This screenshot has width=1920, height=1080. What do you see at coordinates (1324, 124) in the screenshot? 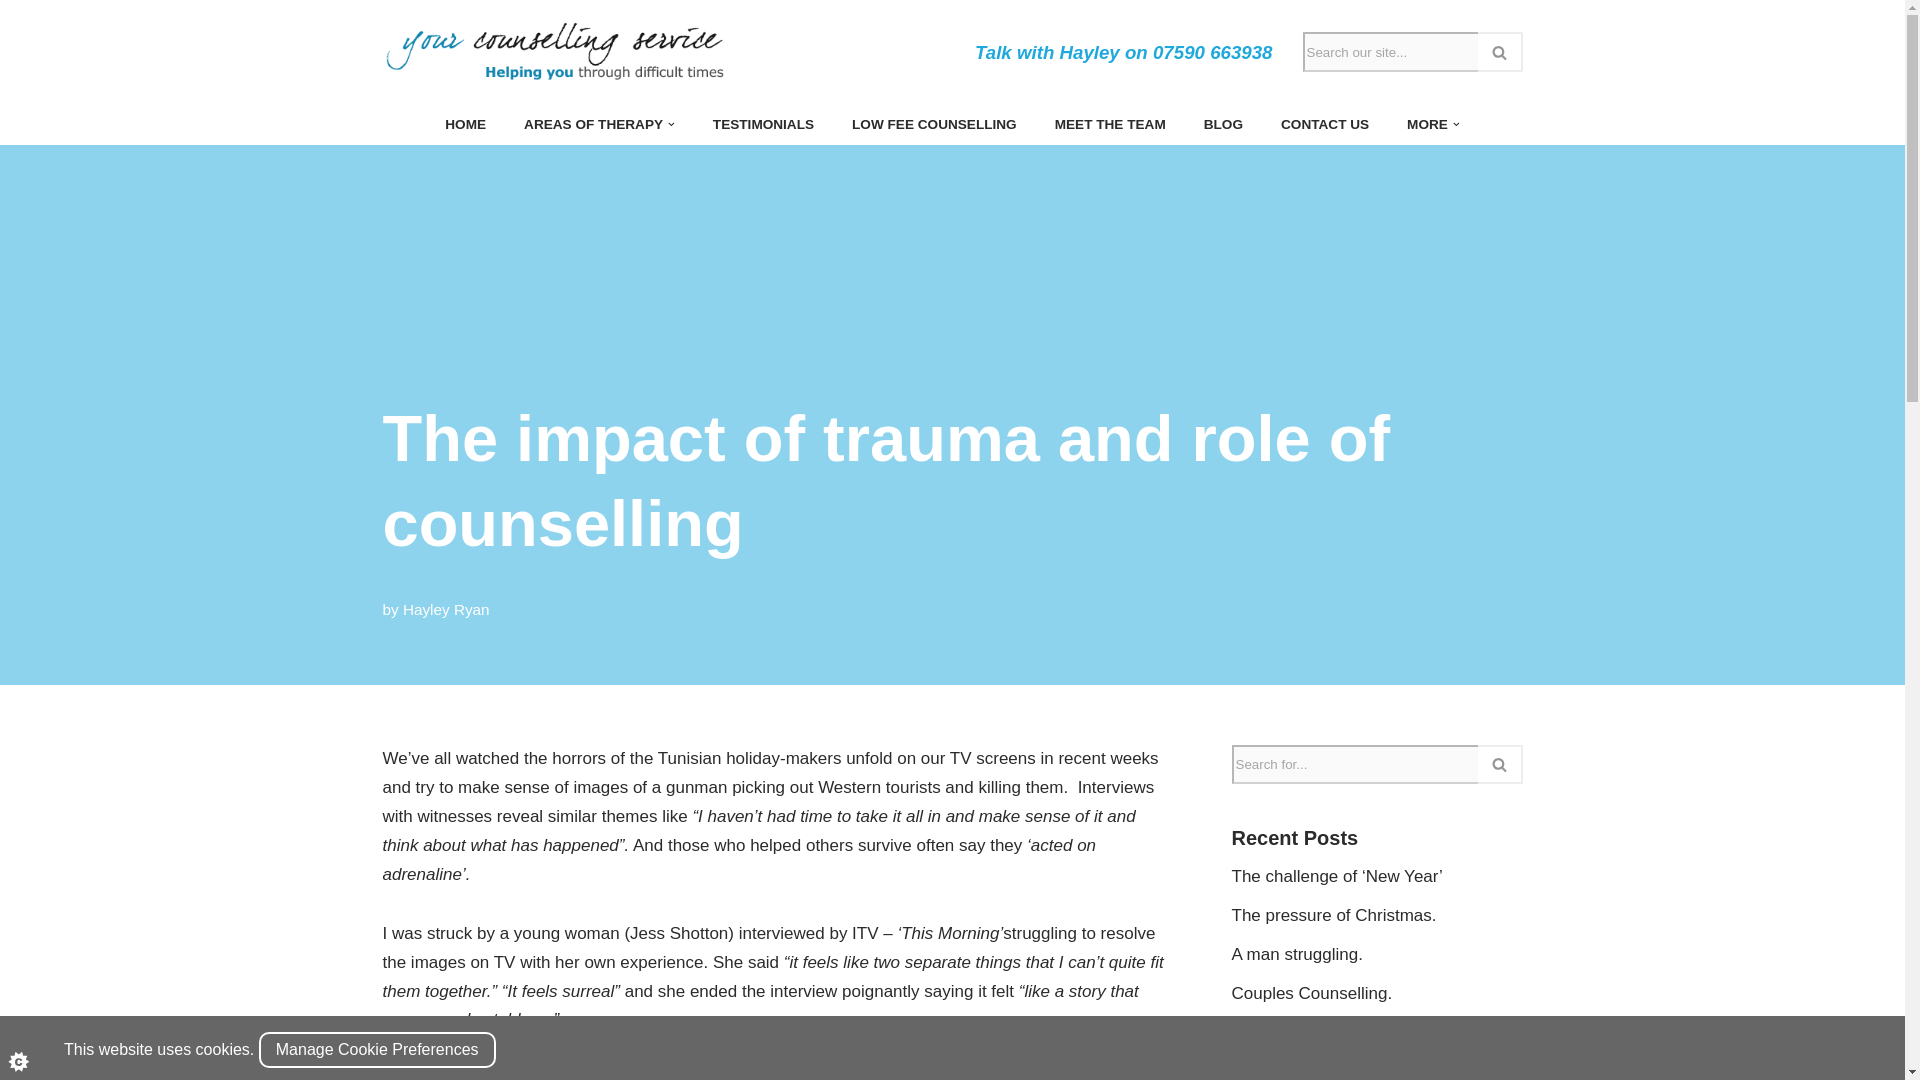
I see `CONTACT US` at bounding box center [1324, 124].